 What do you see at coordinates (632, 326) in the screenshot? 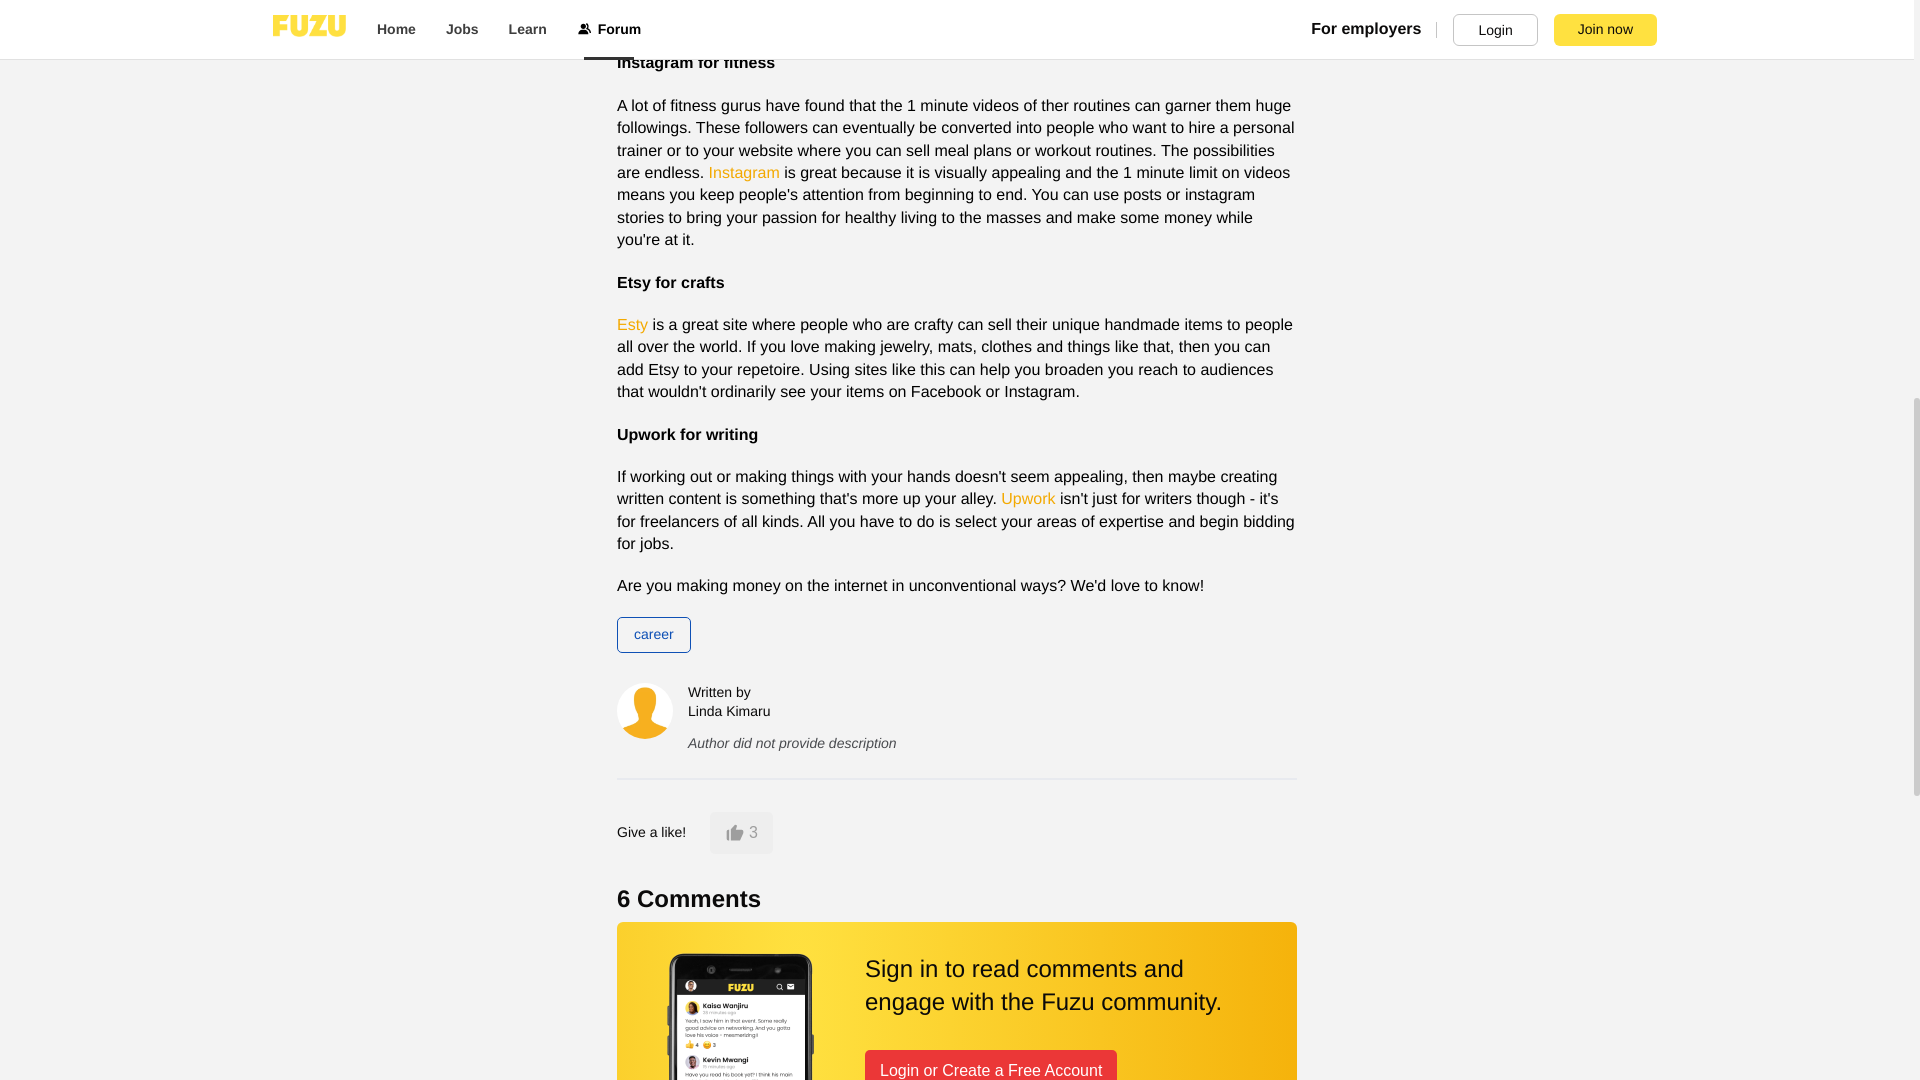
I see `Esty` at bounding box center [632, 326].